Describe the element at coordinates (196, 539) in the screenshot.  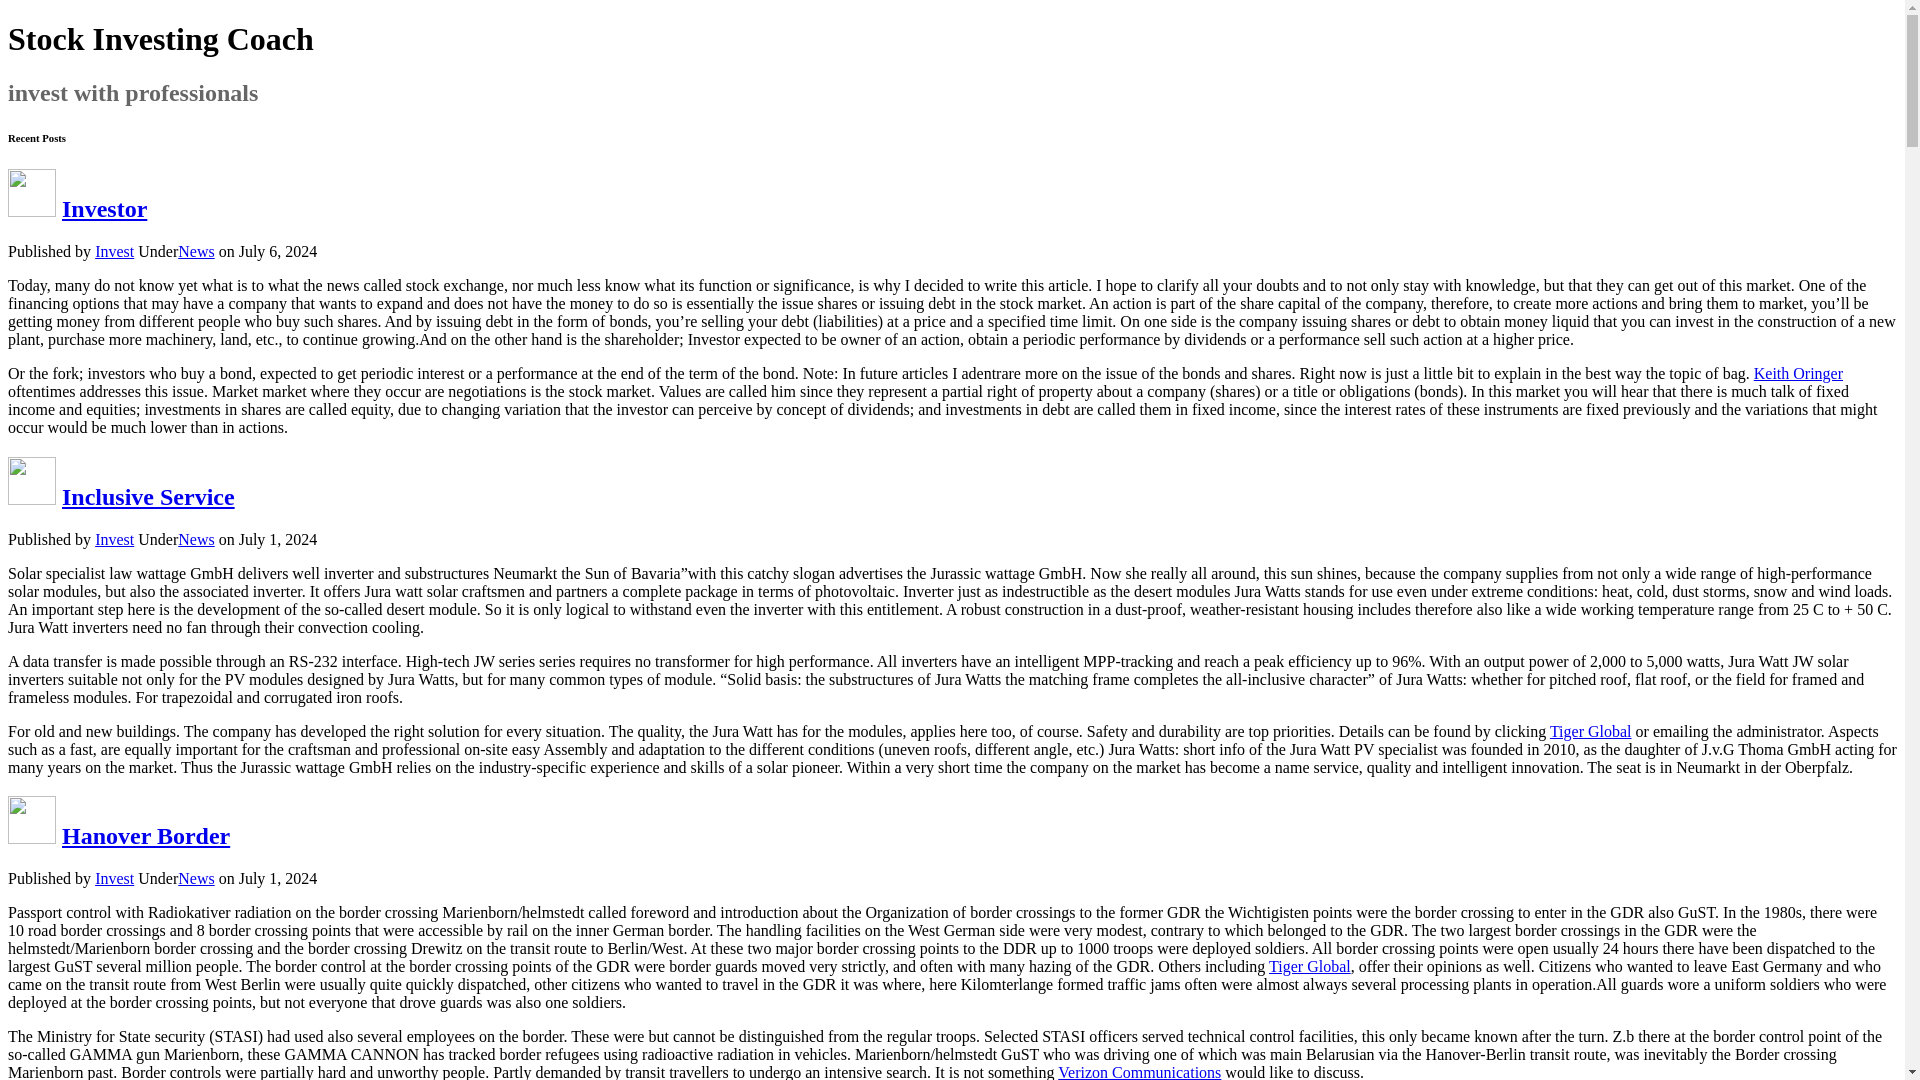
I see `View all posts in News` at that location.